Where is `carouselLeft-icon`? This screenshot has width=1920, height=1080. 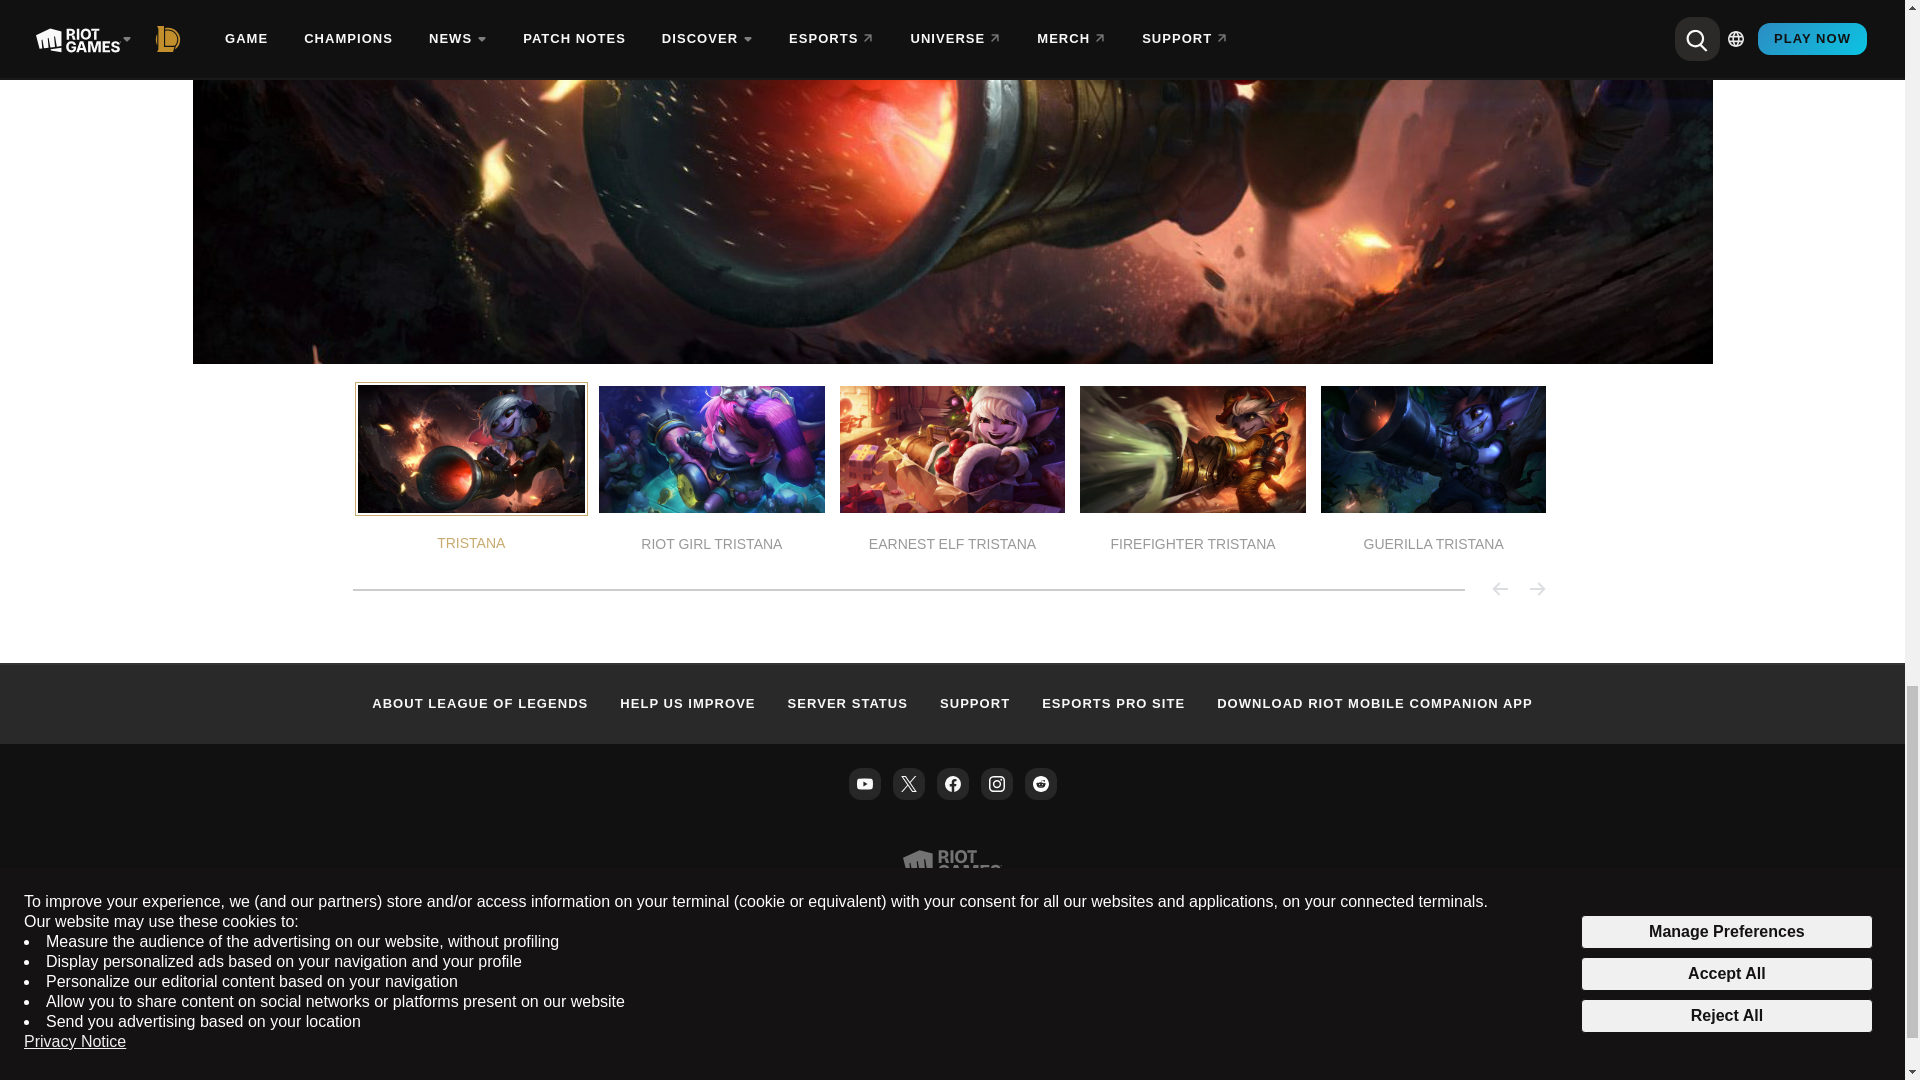
carouselLeft-icon is located at coordinates (1500, 588).